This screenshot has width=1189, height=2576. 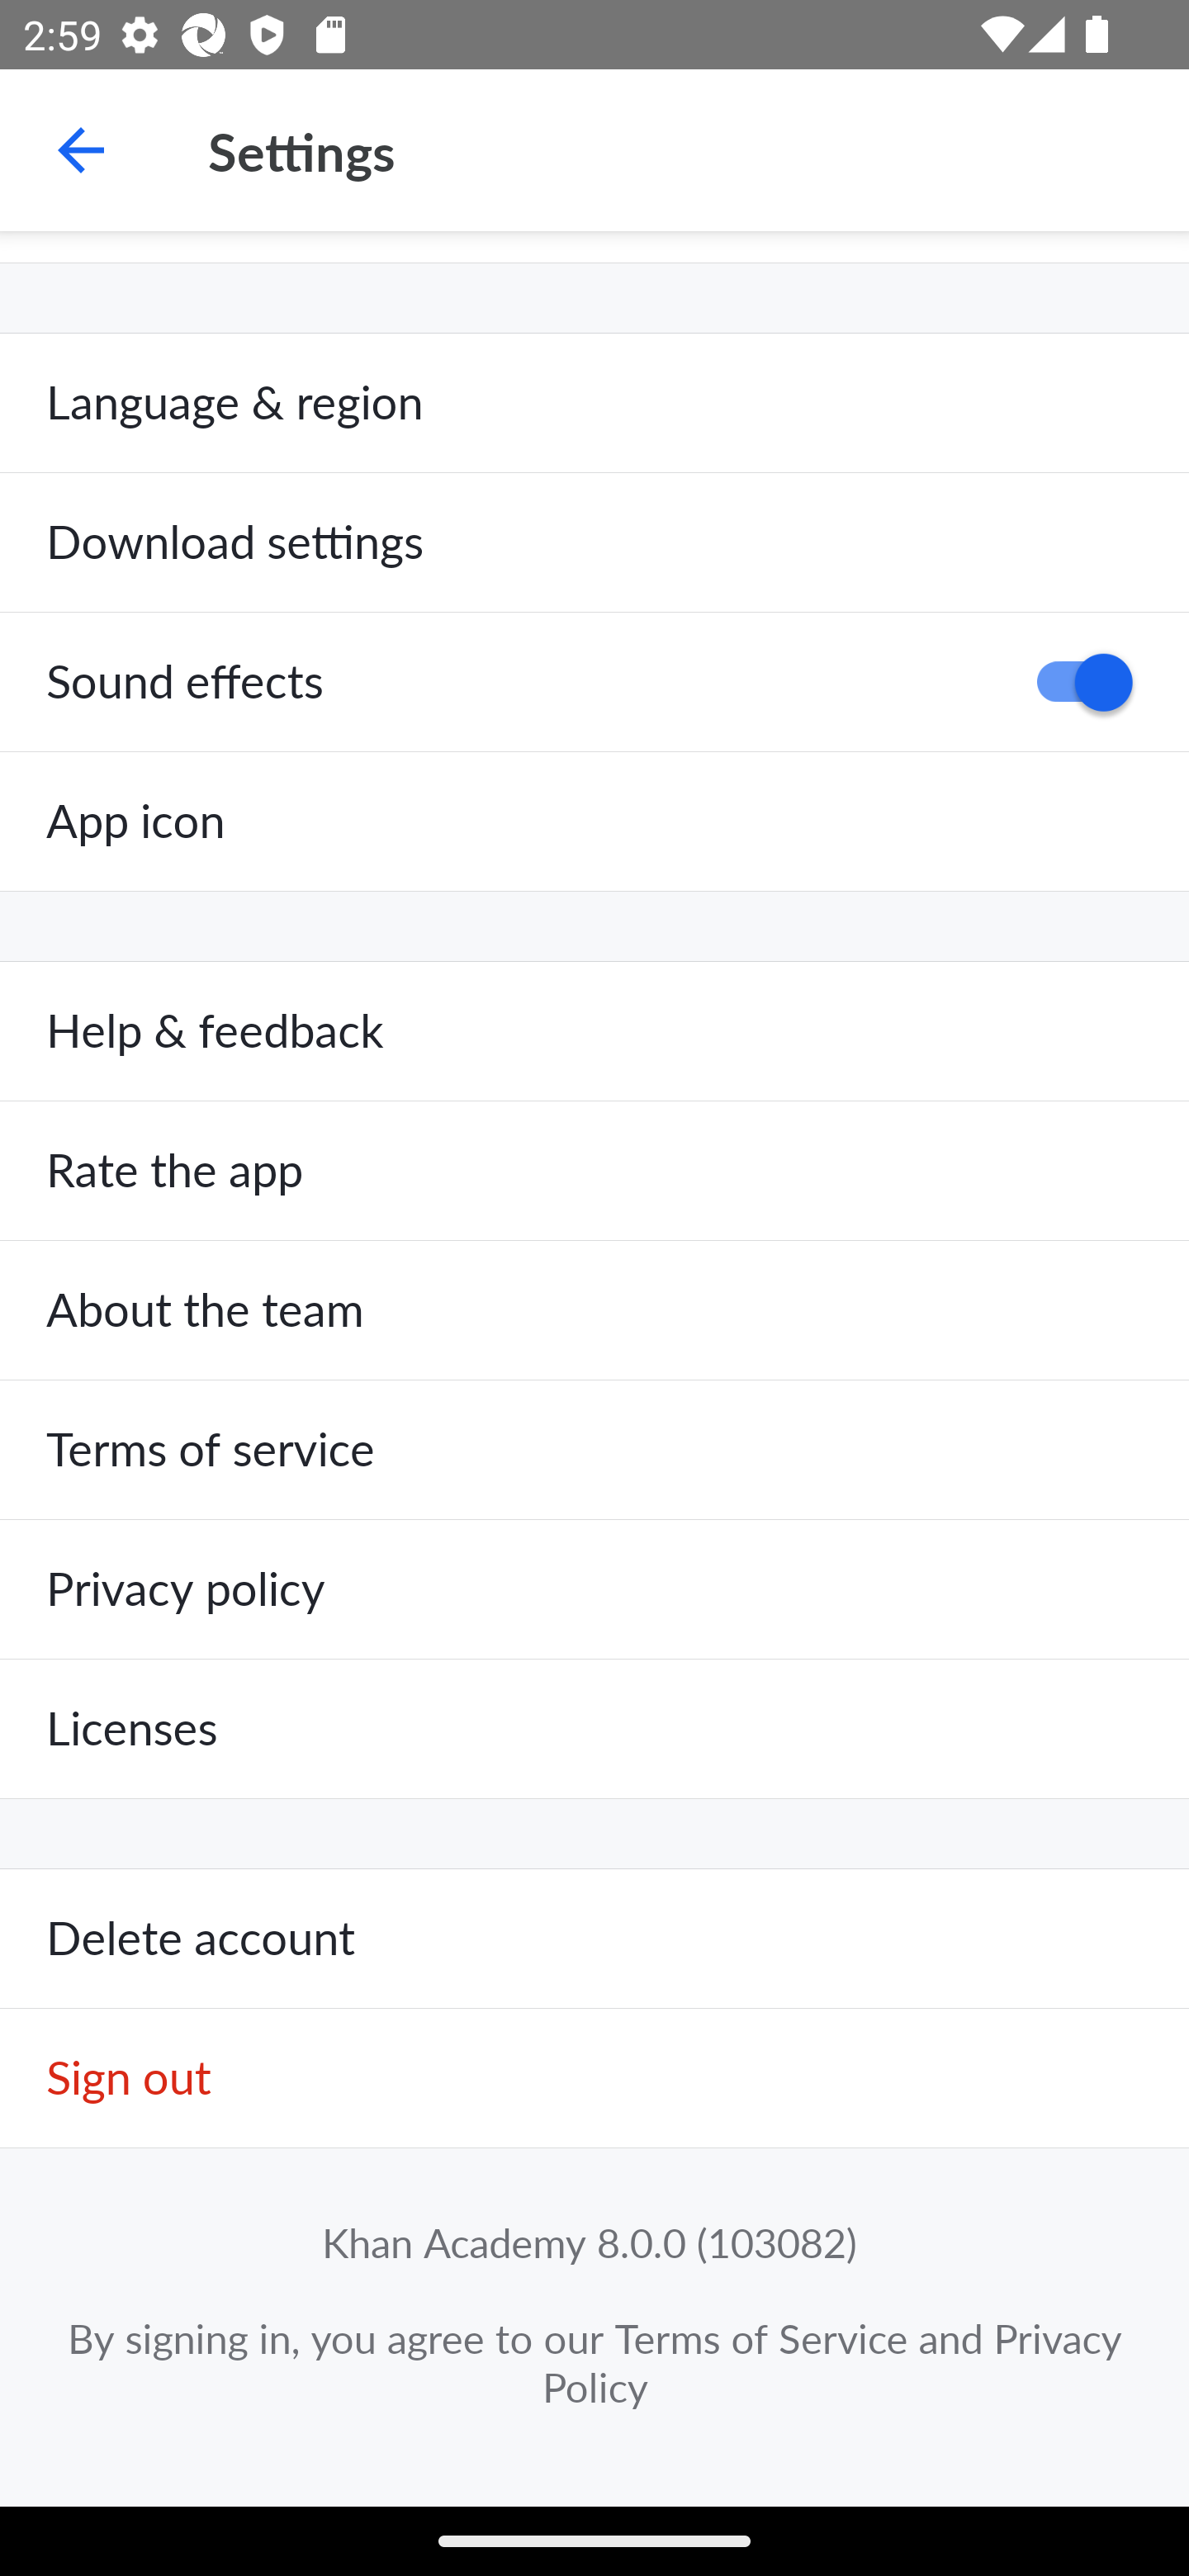 What do you see at coordinates (594, 1031) in the screenshot?
I see `Help & feedback` at bounding box center [594, 1031].